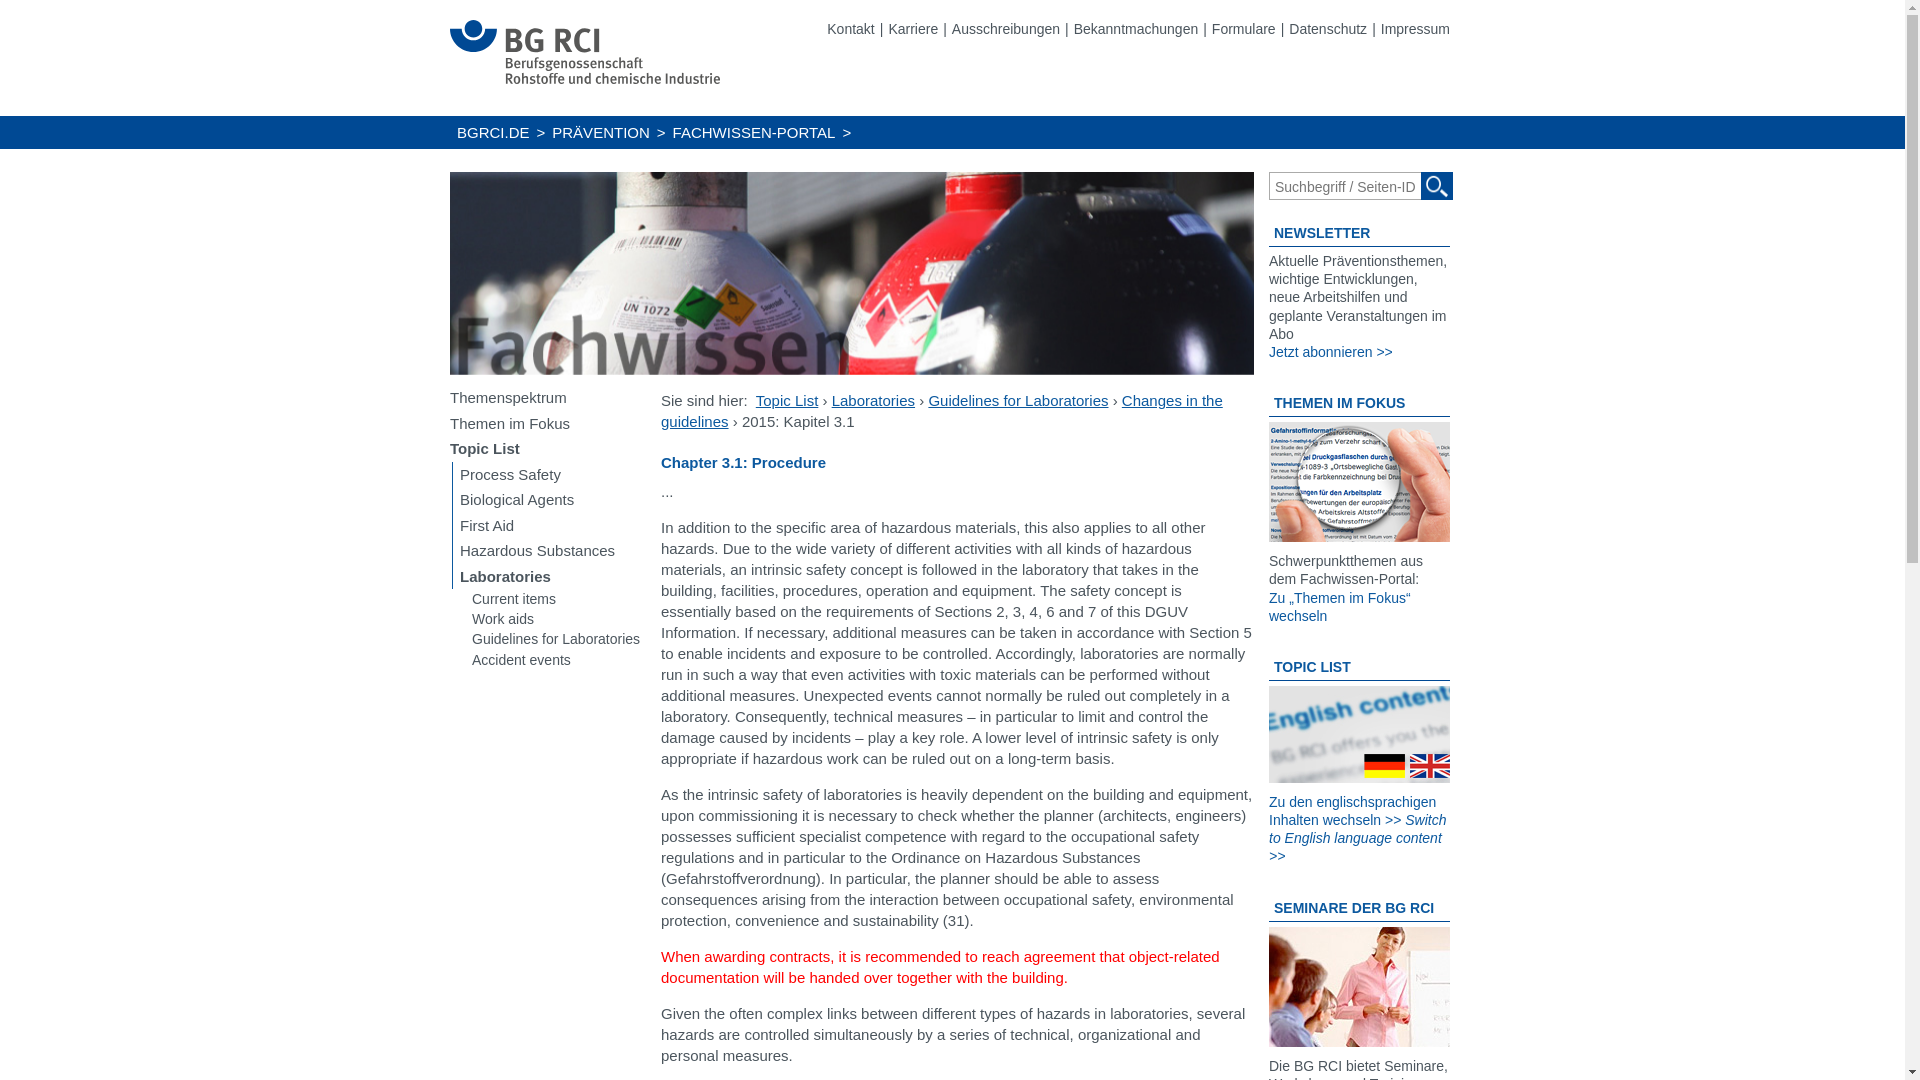 This screenshot has width=1920, height=1080. What do you see at coordinates (942, 410) in the screenshot?
I see `Changes in the guidelines` at bounding box center [942, 410].